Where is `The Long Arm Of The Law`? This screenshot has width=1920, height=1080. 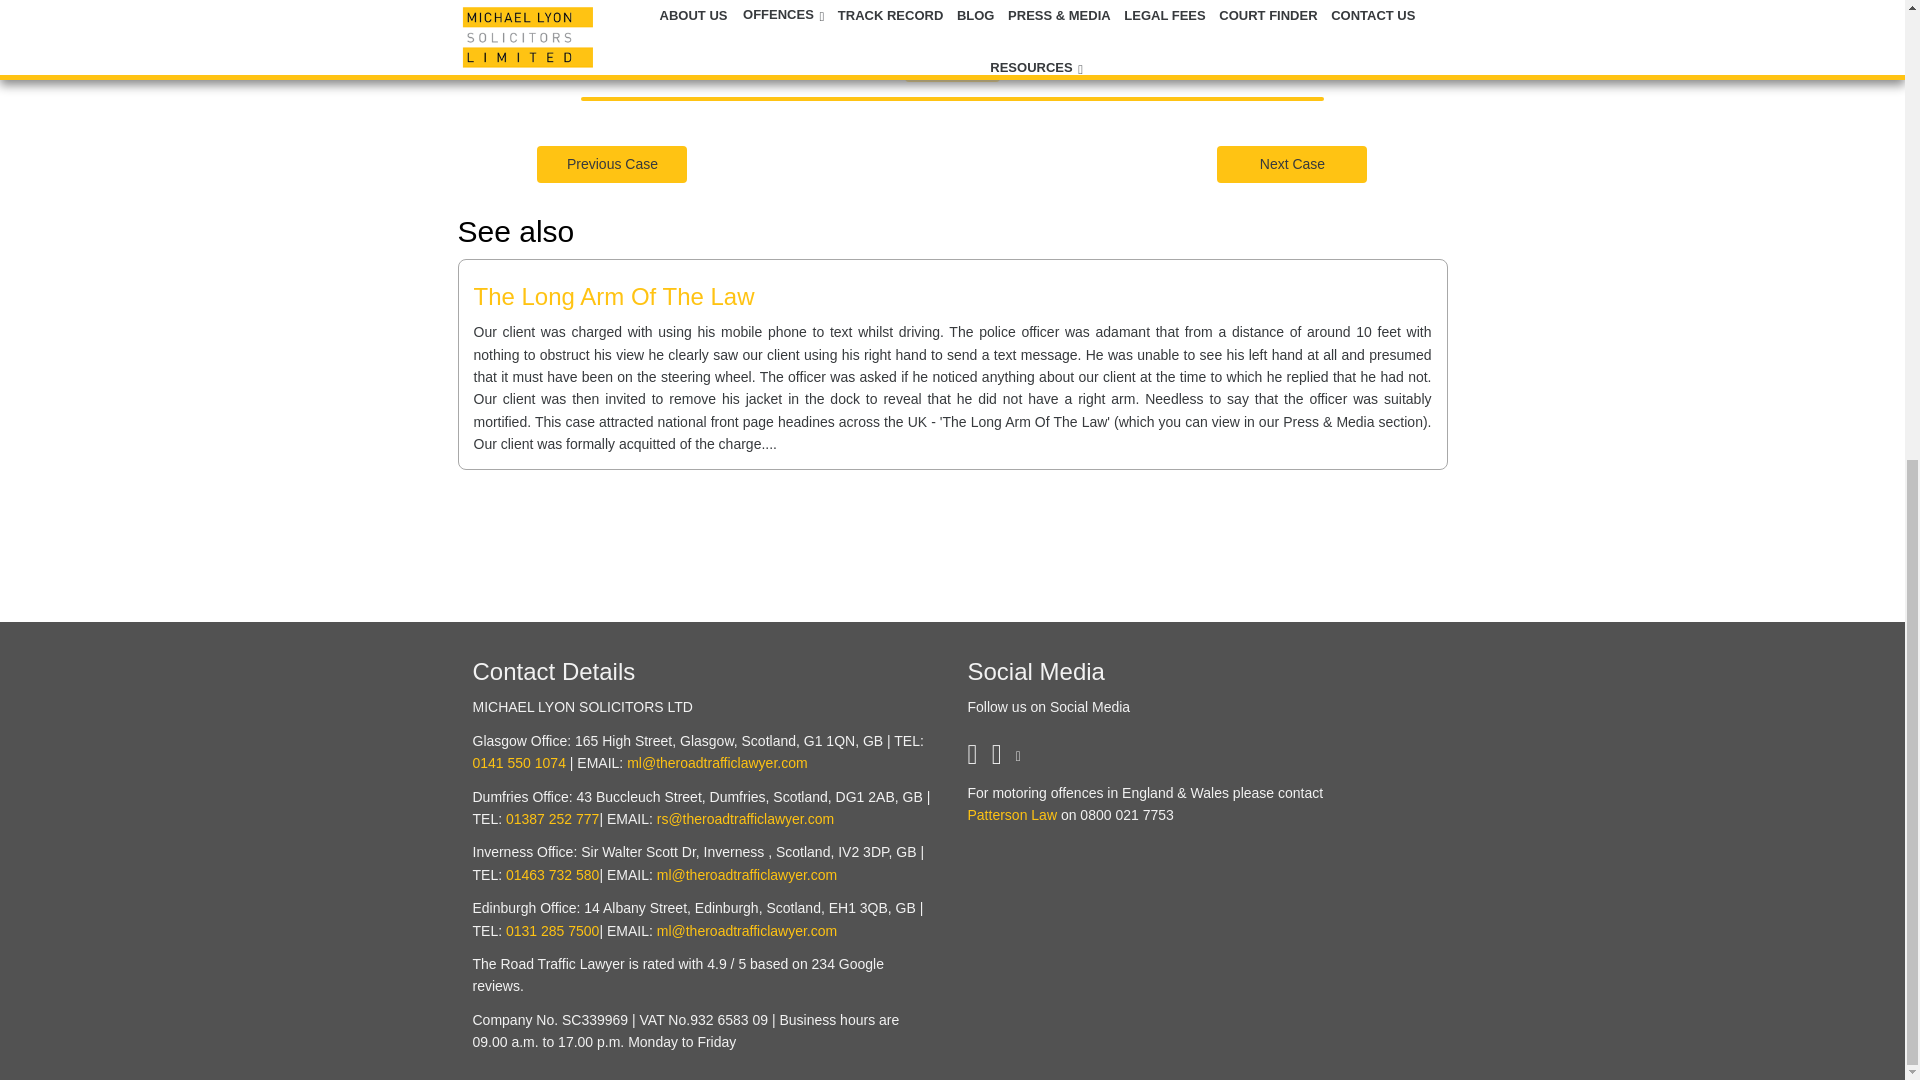 The Long Arm Of The Law is located at coordinates (614, 296).